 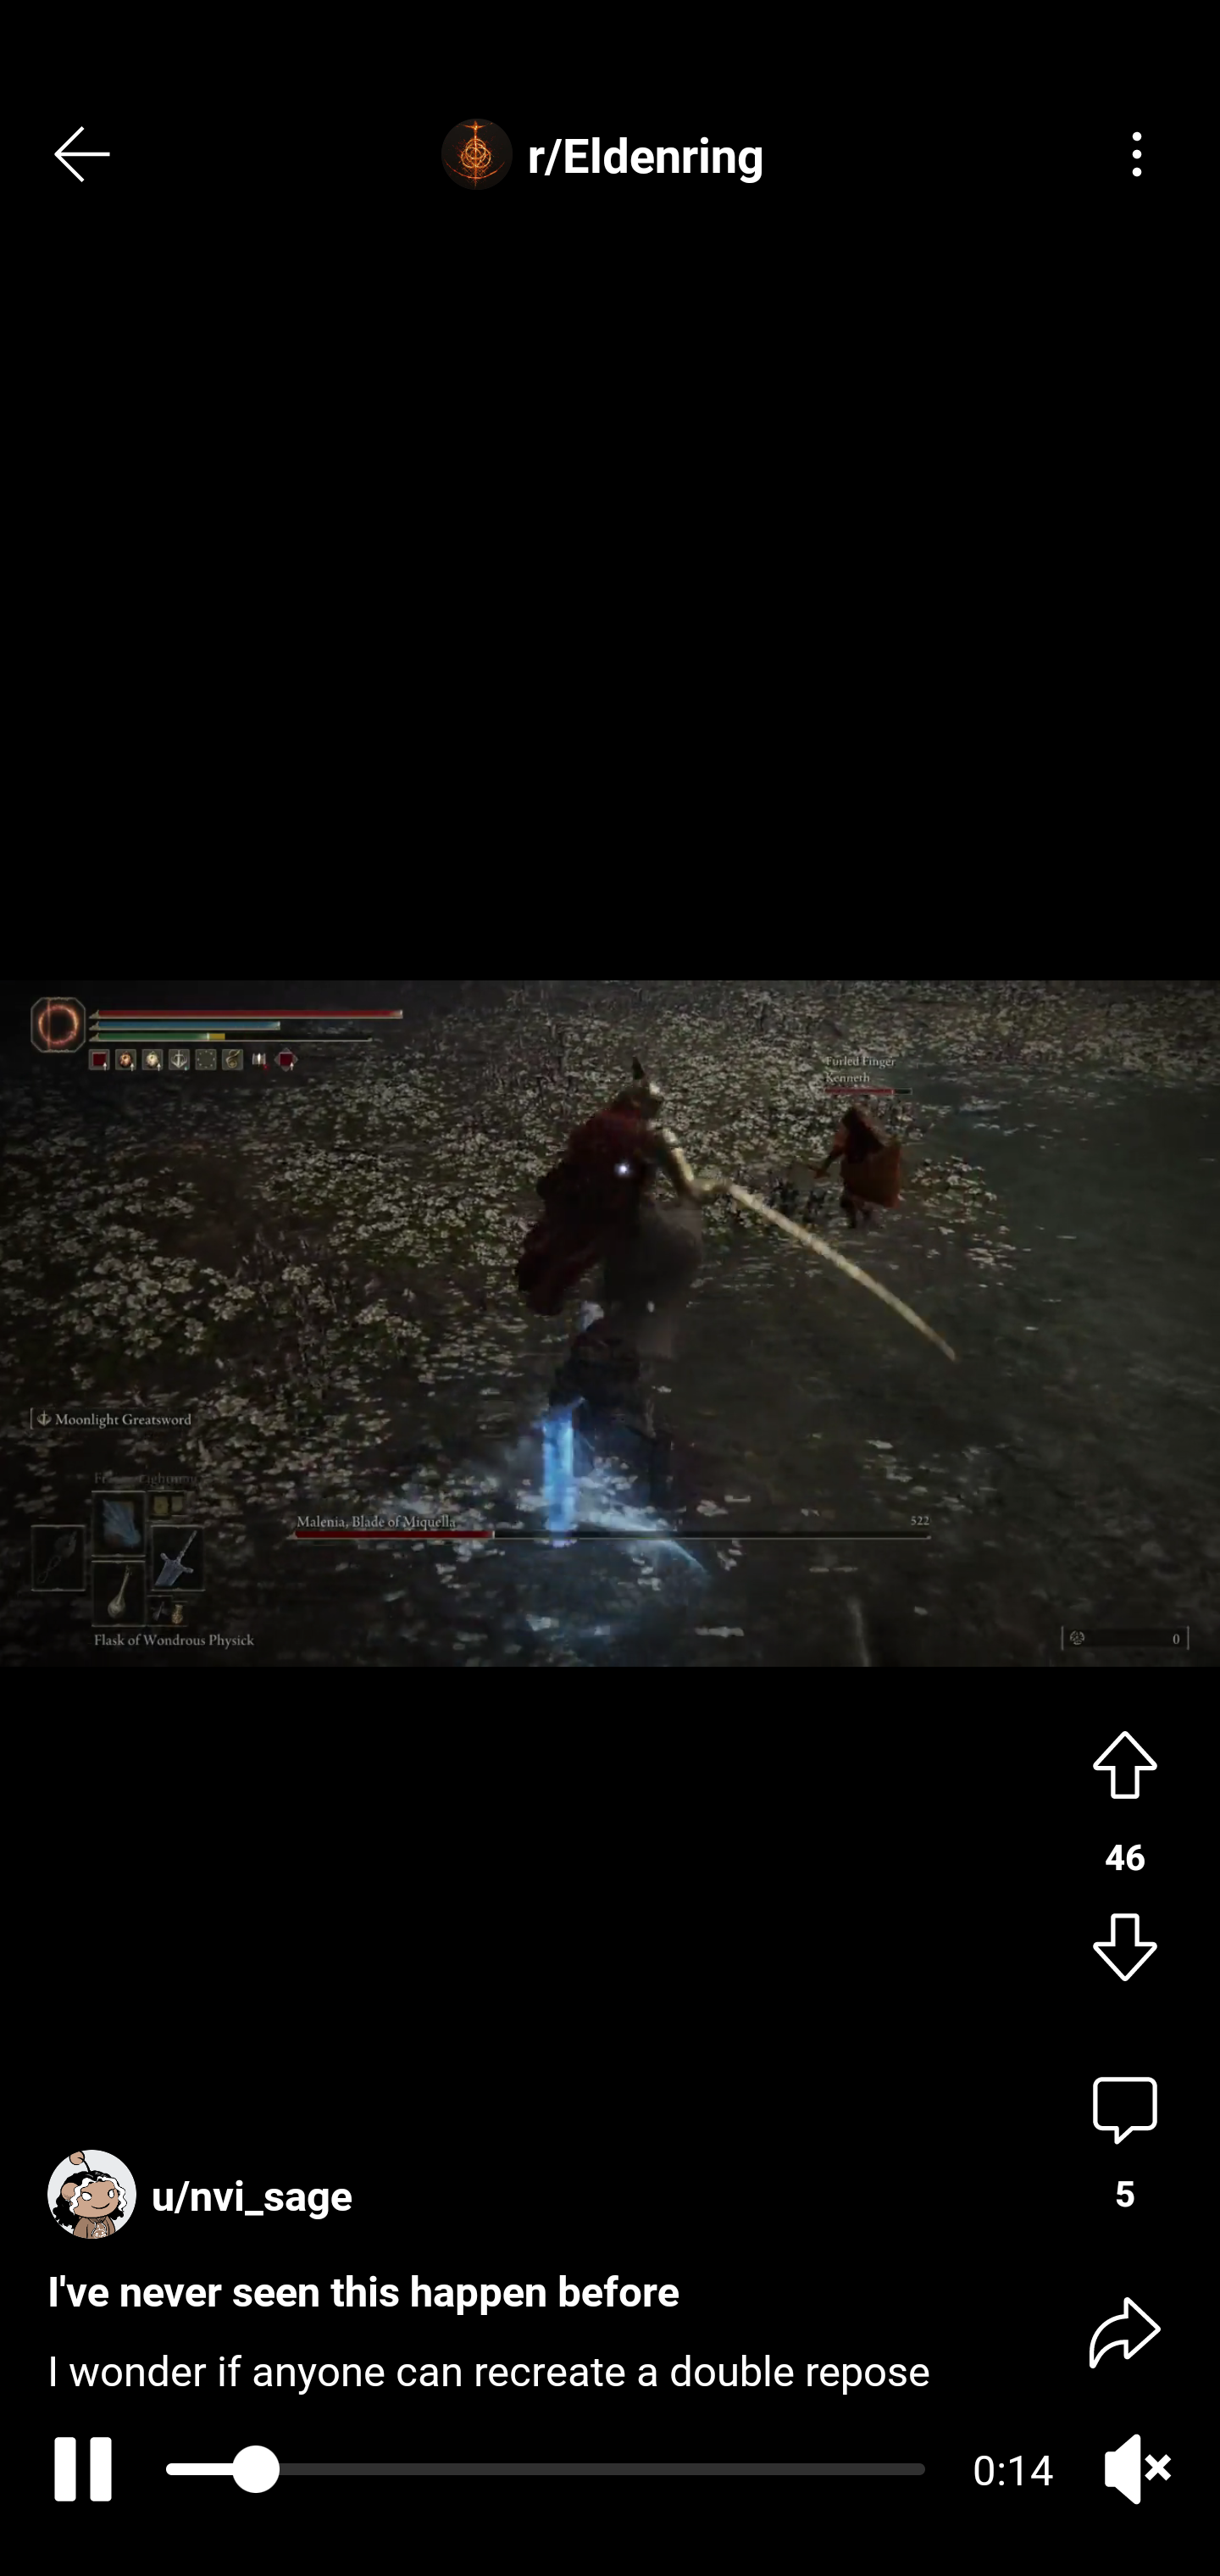 I want to click on r slash Eldenring, so click(x=610, y=154).